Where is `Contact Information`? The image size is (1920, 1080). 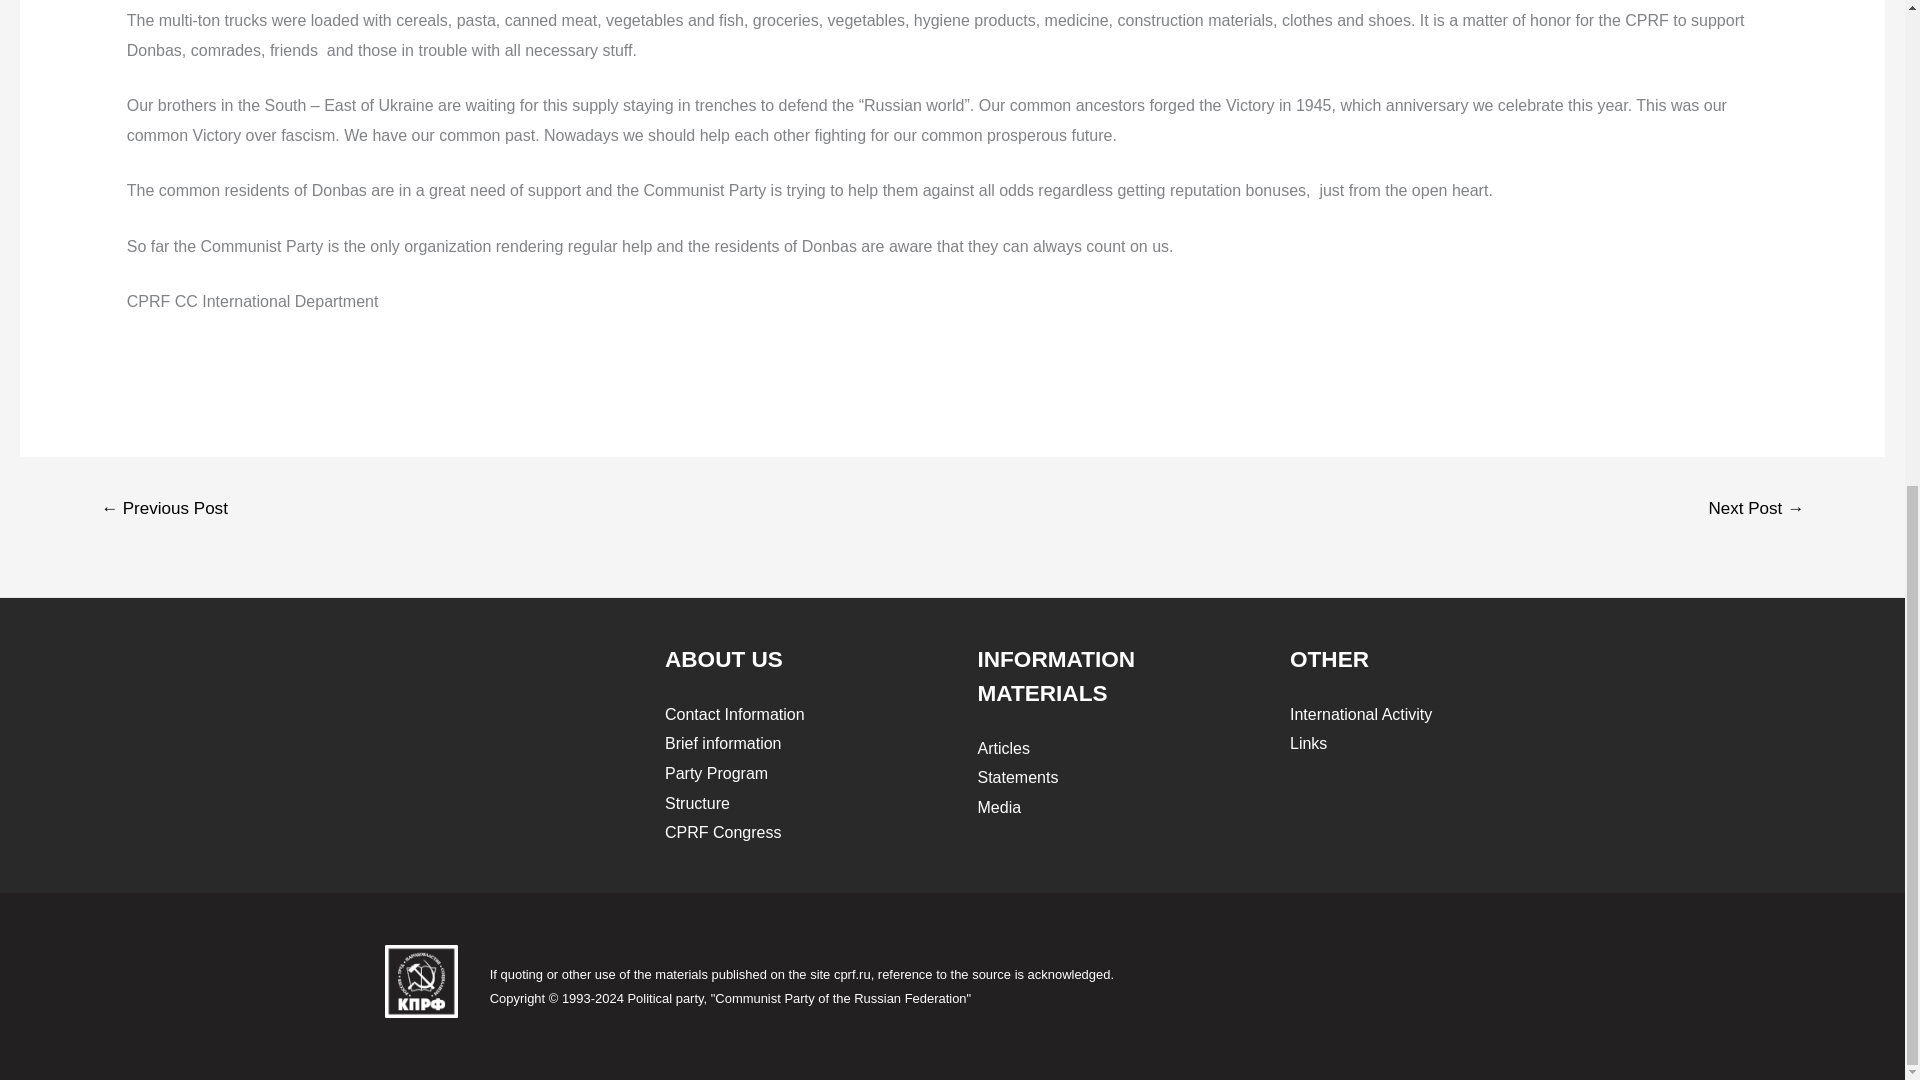
Contact Information is located at coordinates (734, 714).